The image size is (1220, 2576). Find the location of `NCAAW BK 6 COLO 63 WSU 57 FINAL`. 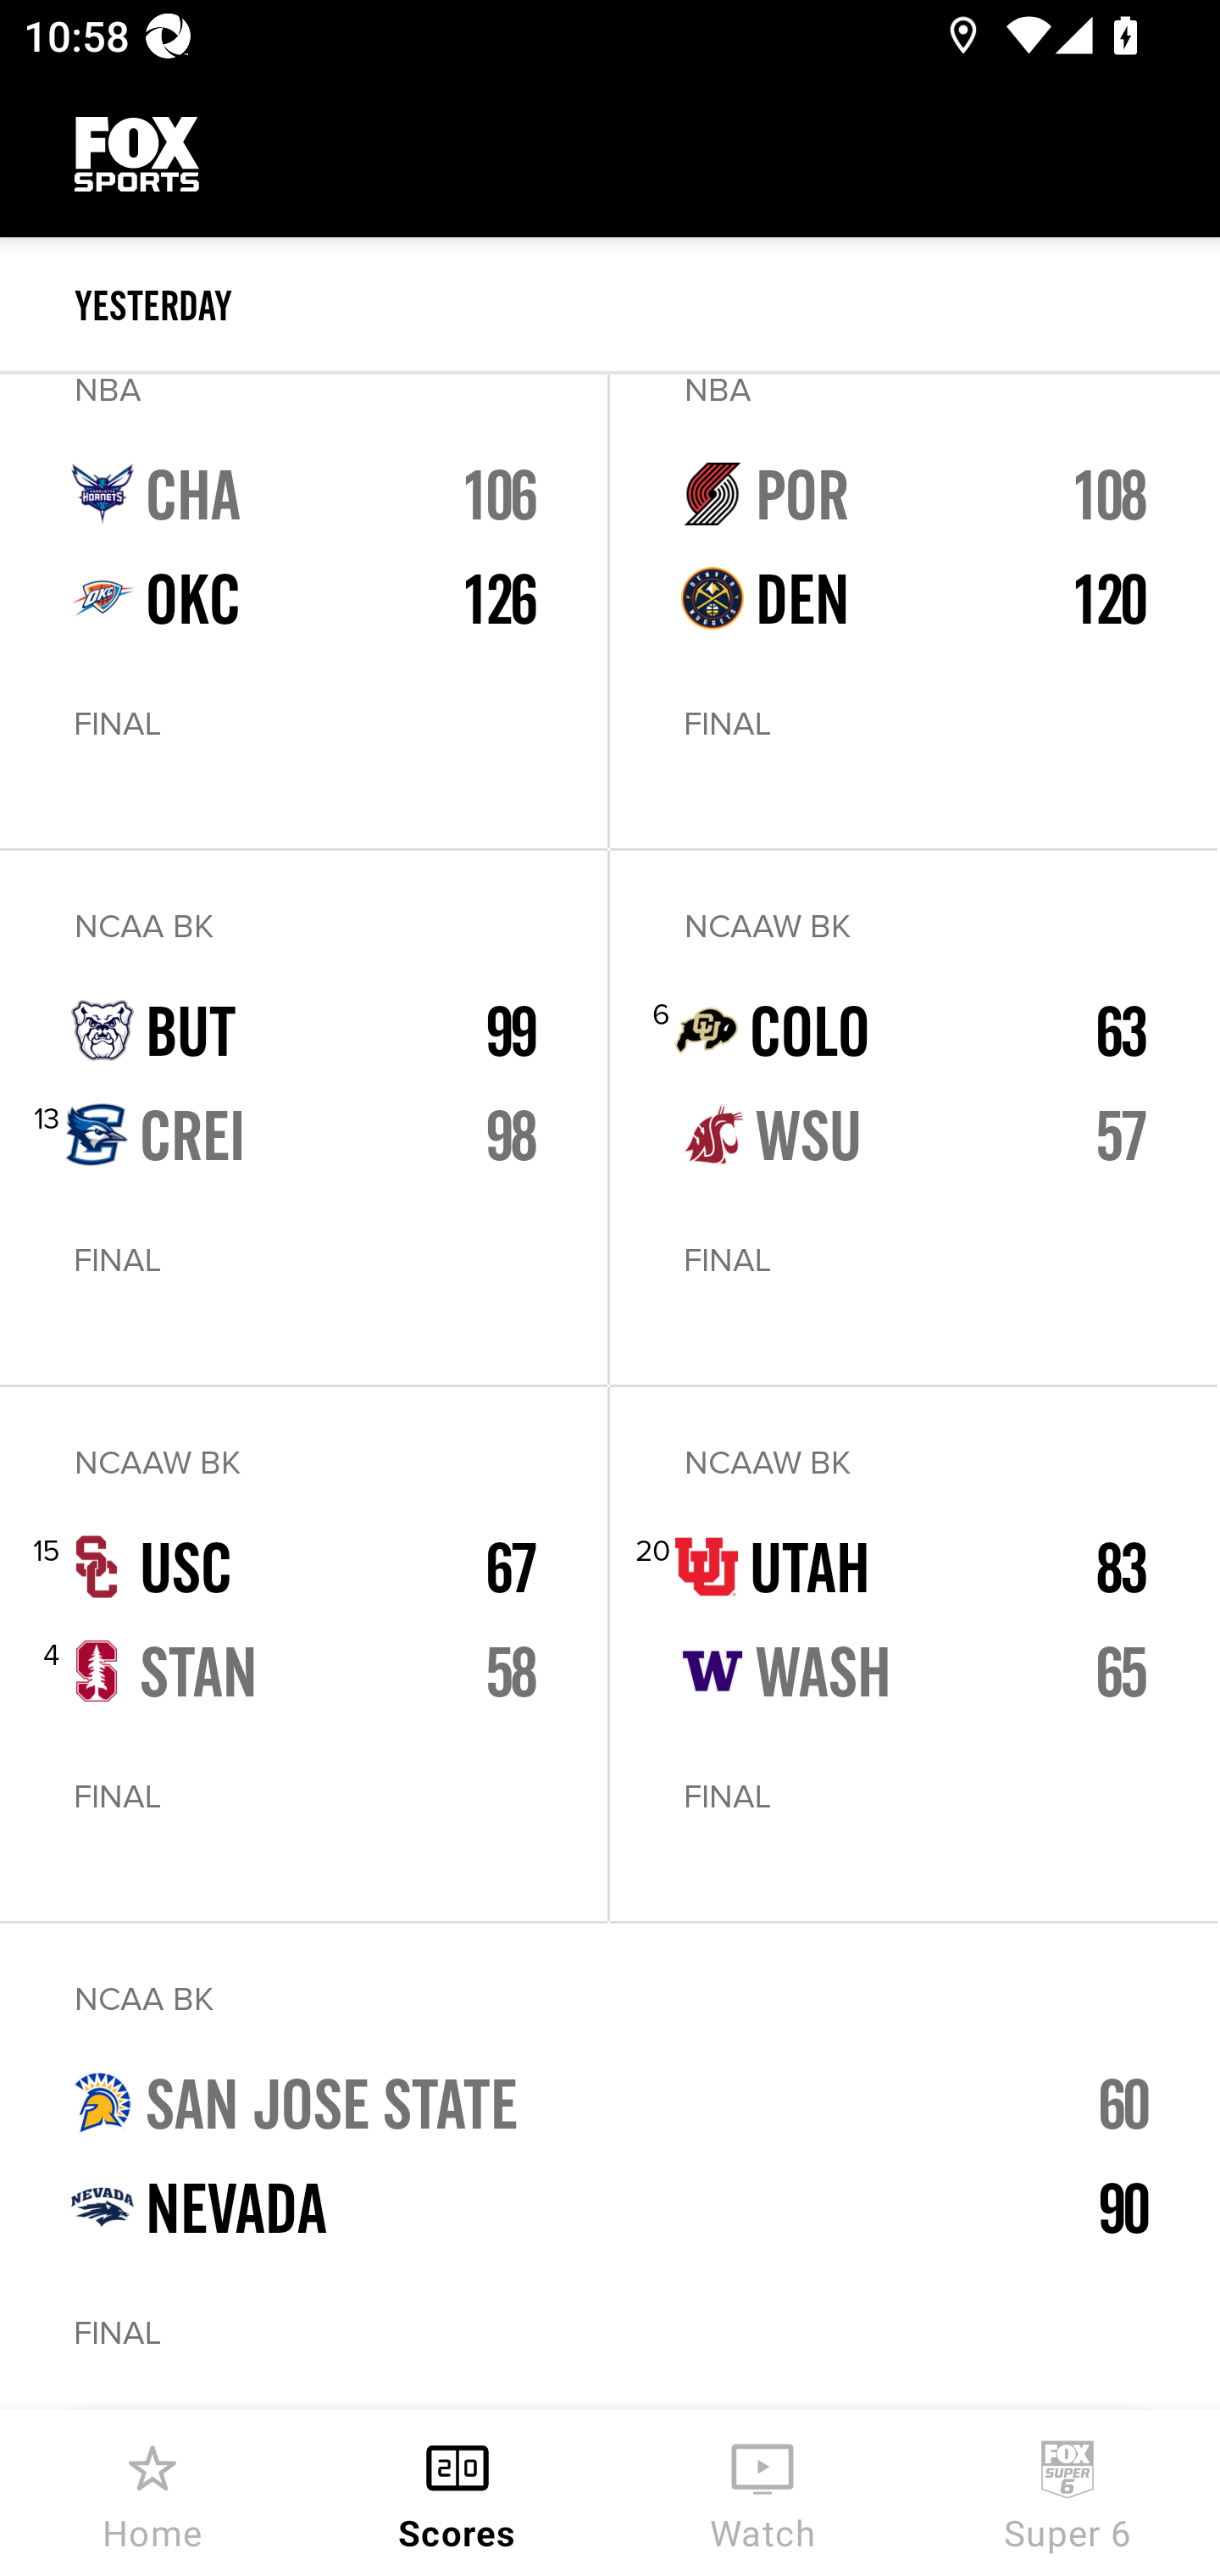

NCAAW BK 6 COLO 63 WSU 57 FINAL is located at coordinates (913, 1118).